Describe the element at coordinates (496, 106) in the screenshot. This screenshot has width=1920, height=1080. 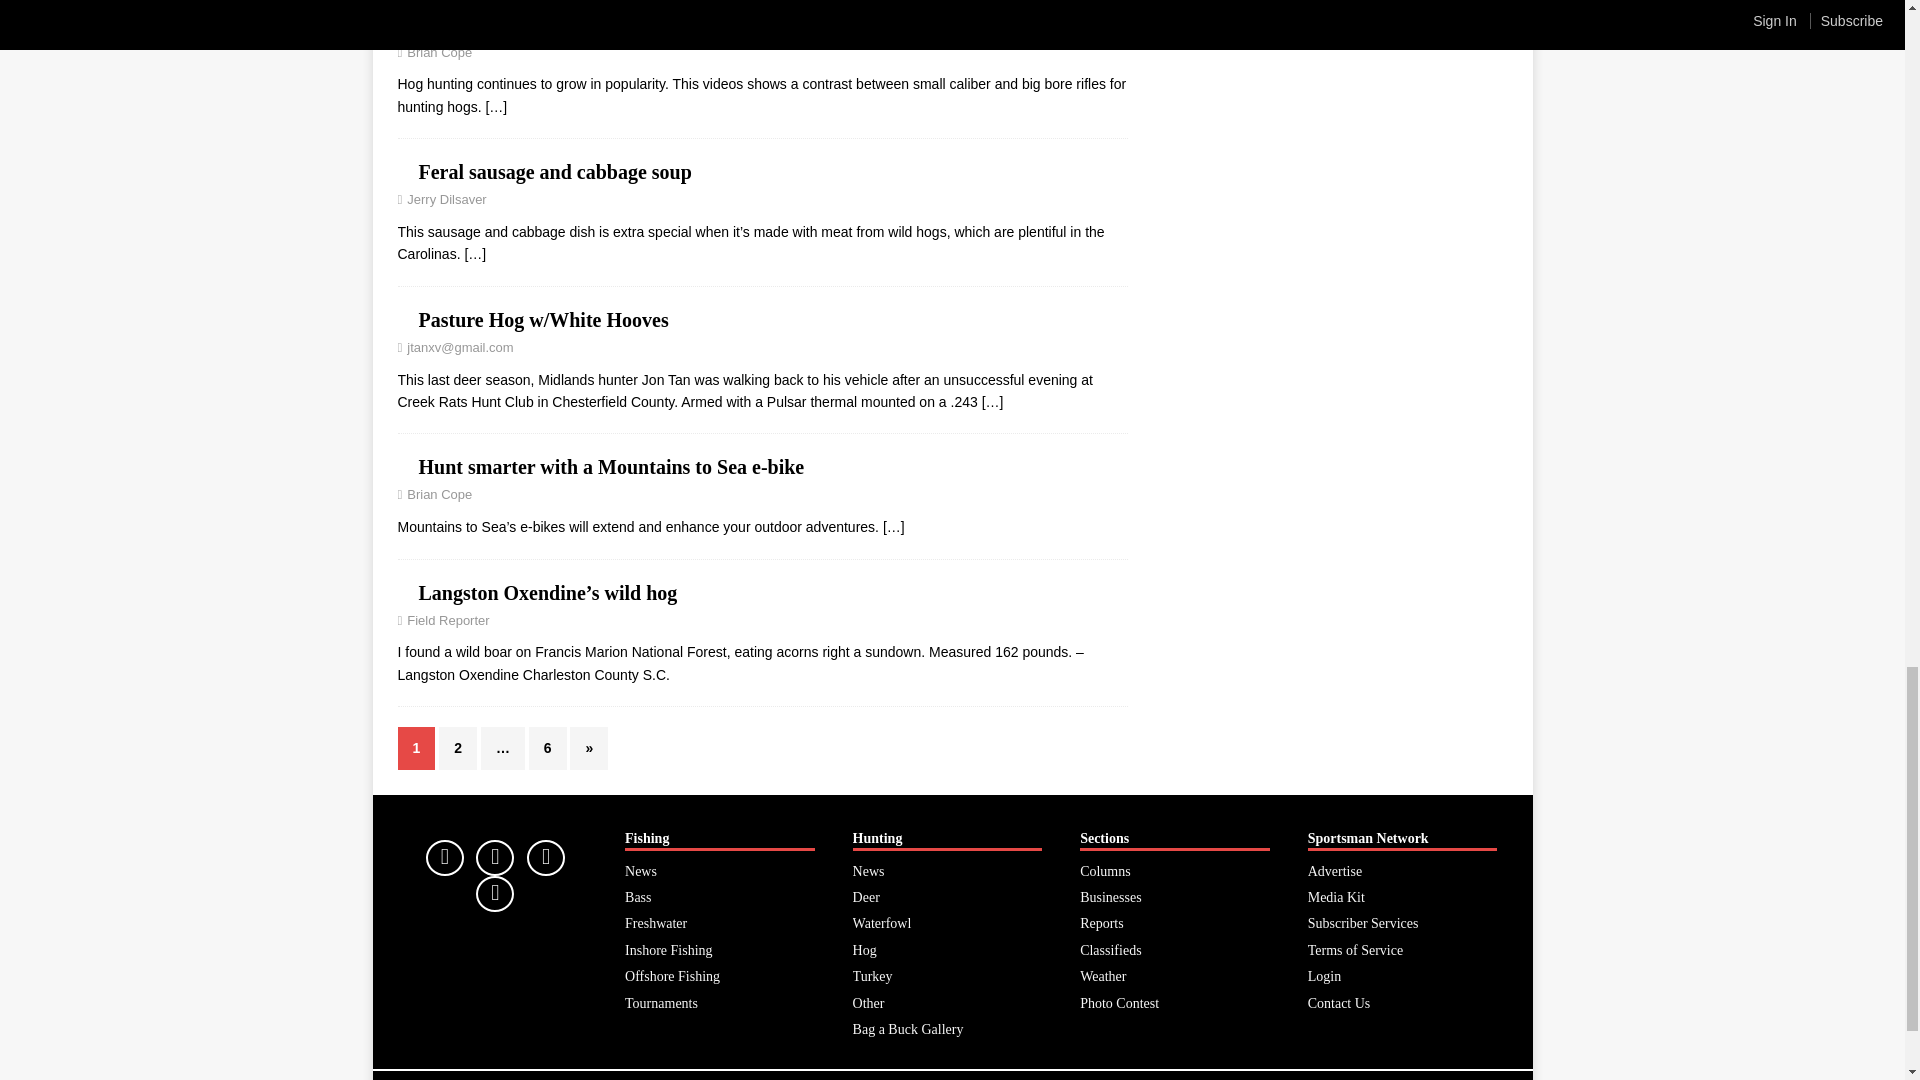
I see `Small caliber vs. big bore rifles for hog hunting` at that location.